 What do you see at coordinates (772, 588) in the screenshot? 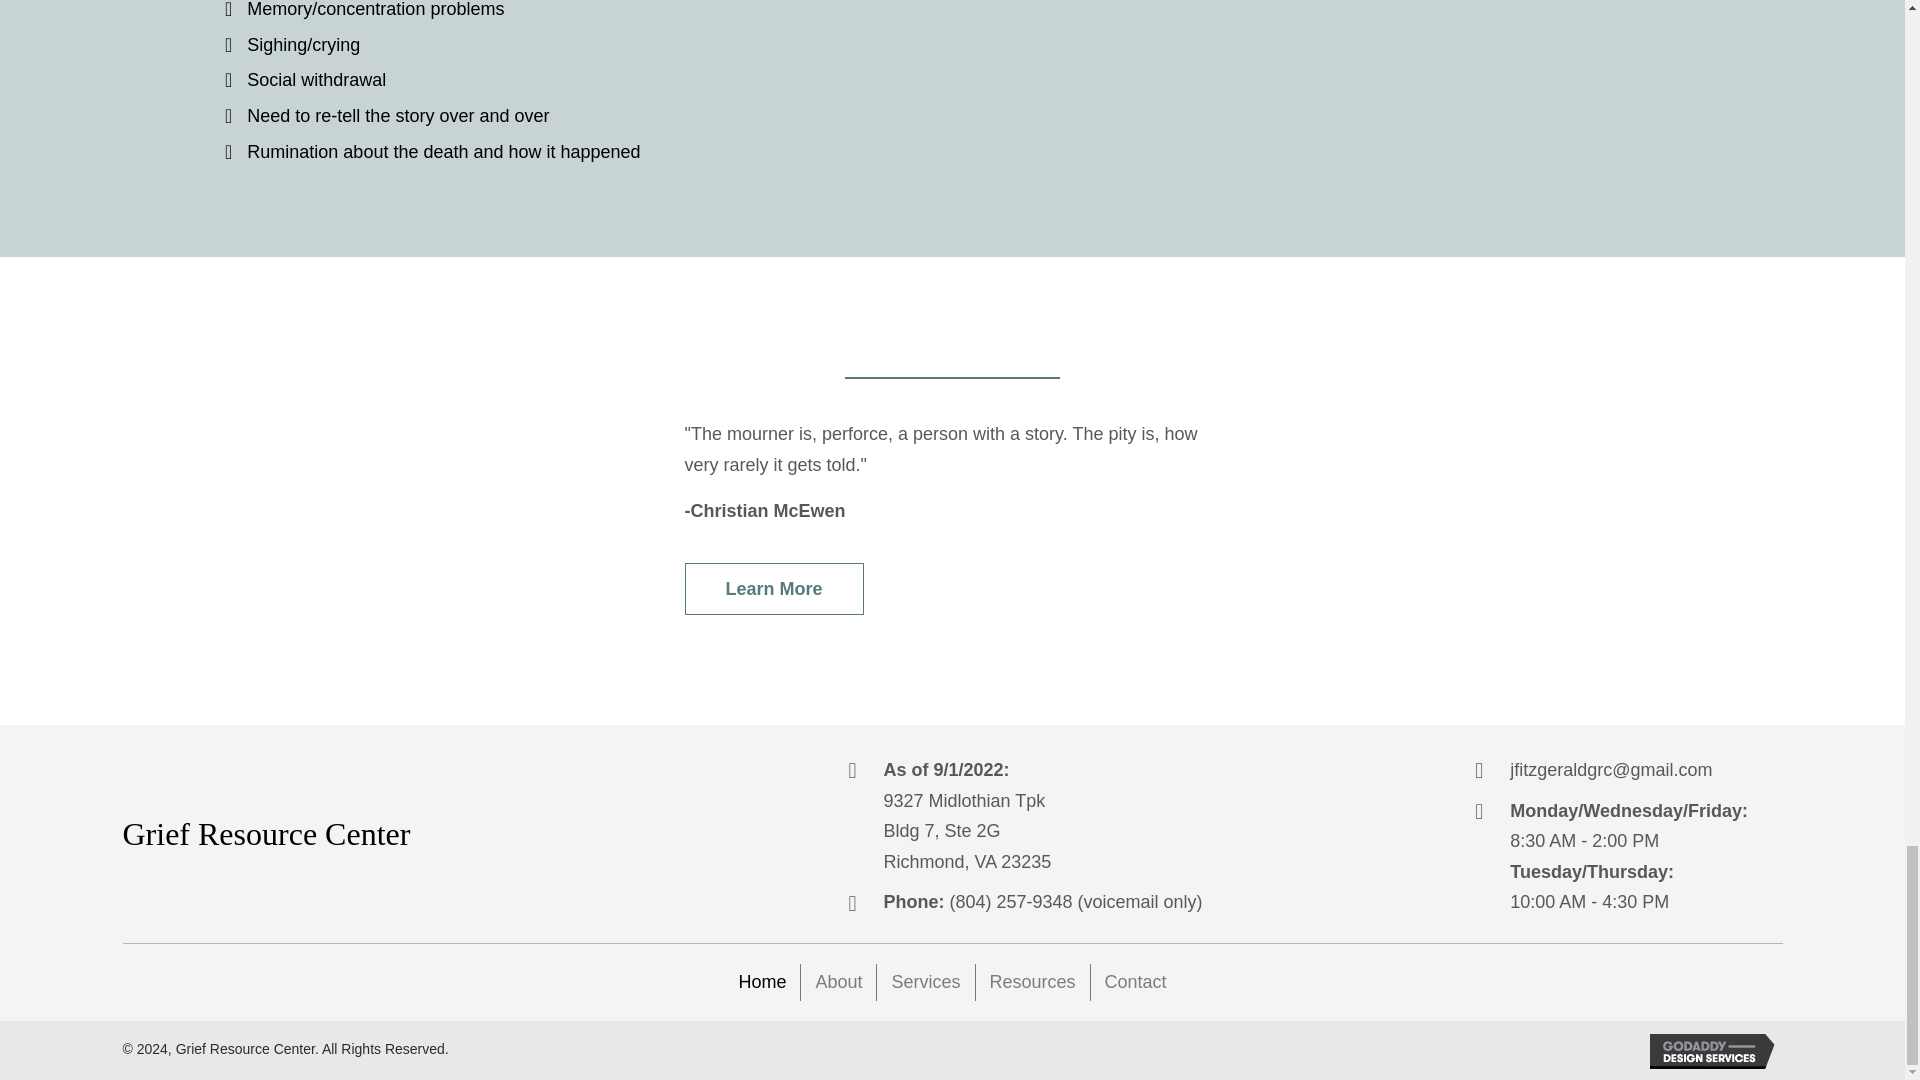
I see `Learn More` at bounding box center [772, 588].